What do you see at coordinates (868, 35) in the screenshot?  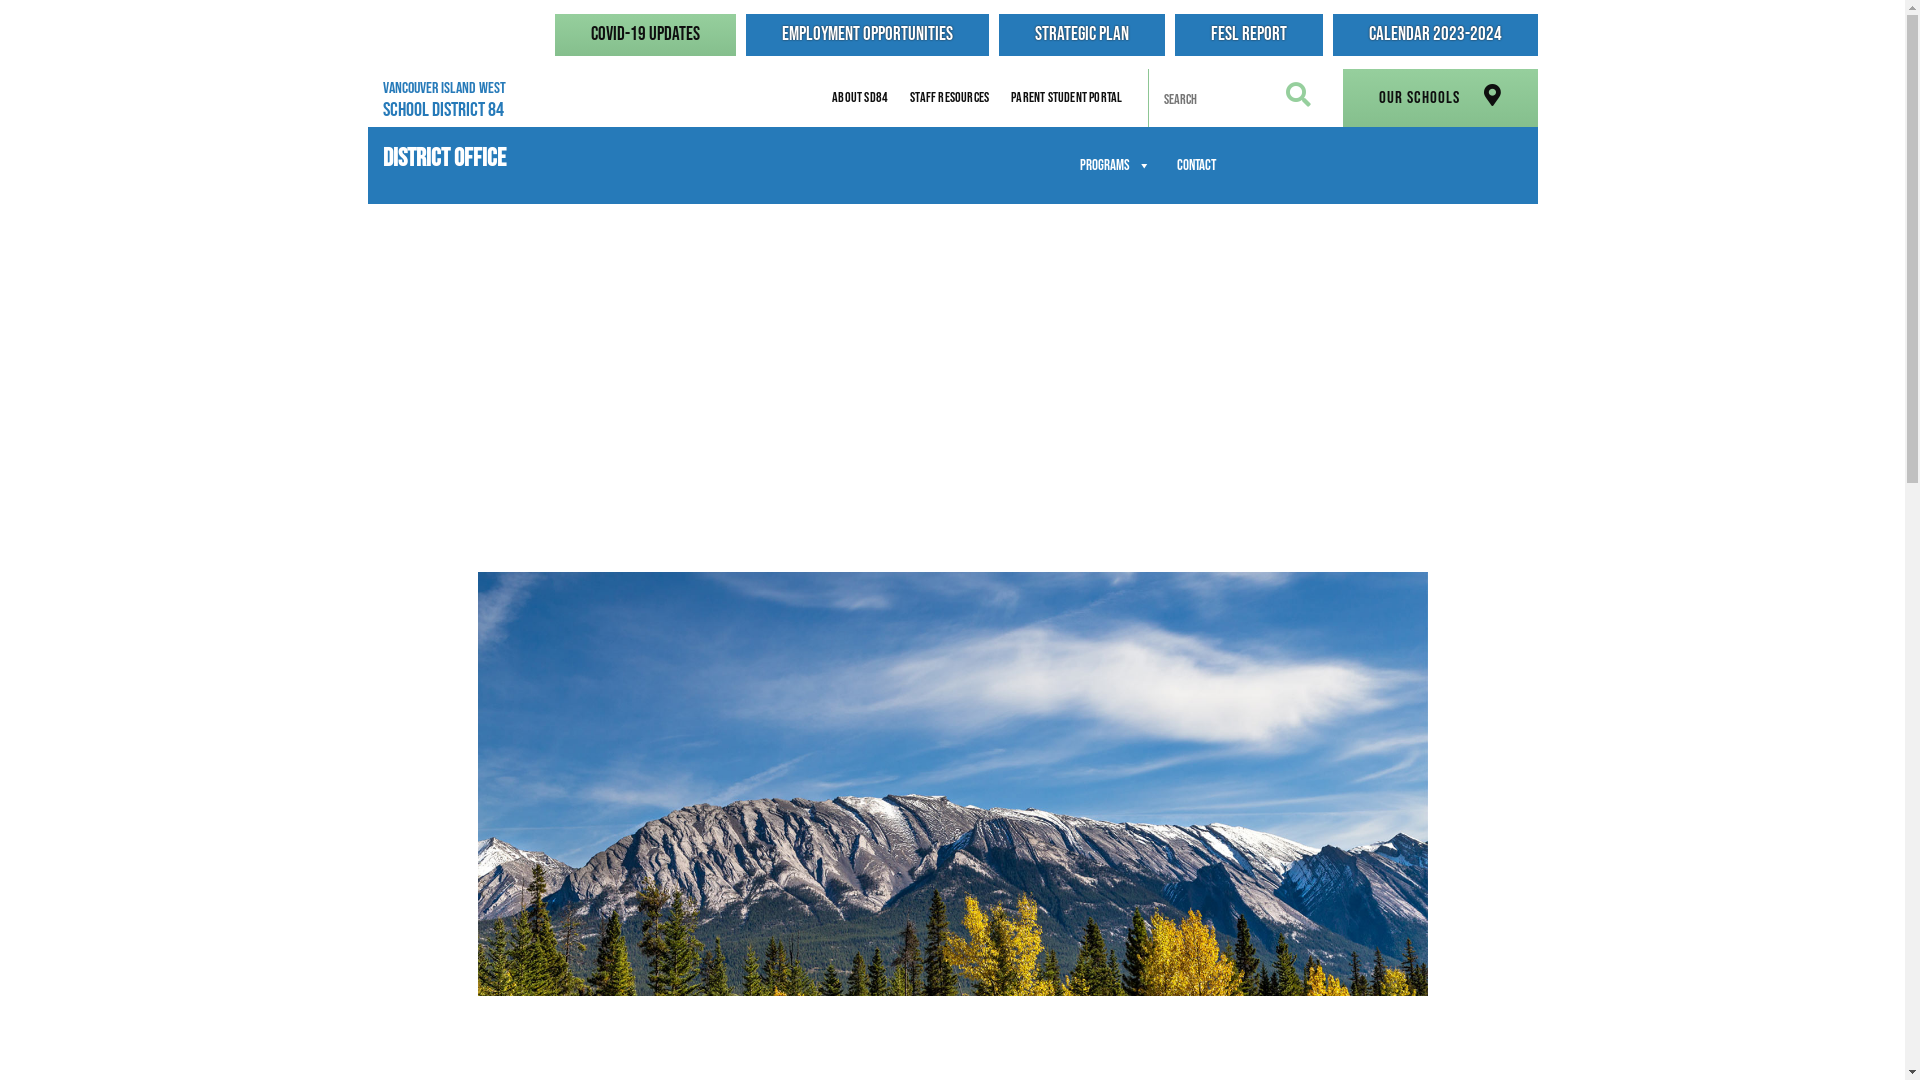 I see `EMPLOYMENT OPPORTUNITIES` at bounding box center [868, 35].